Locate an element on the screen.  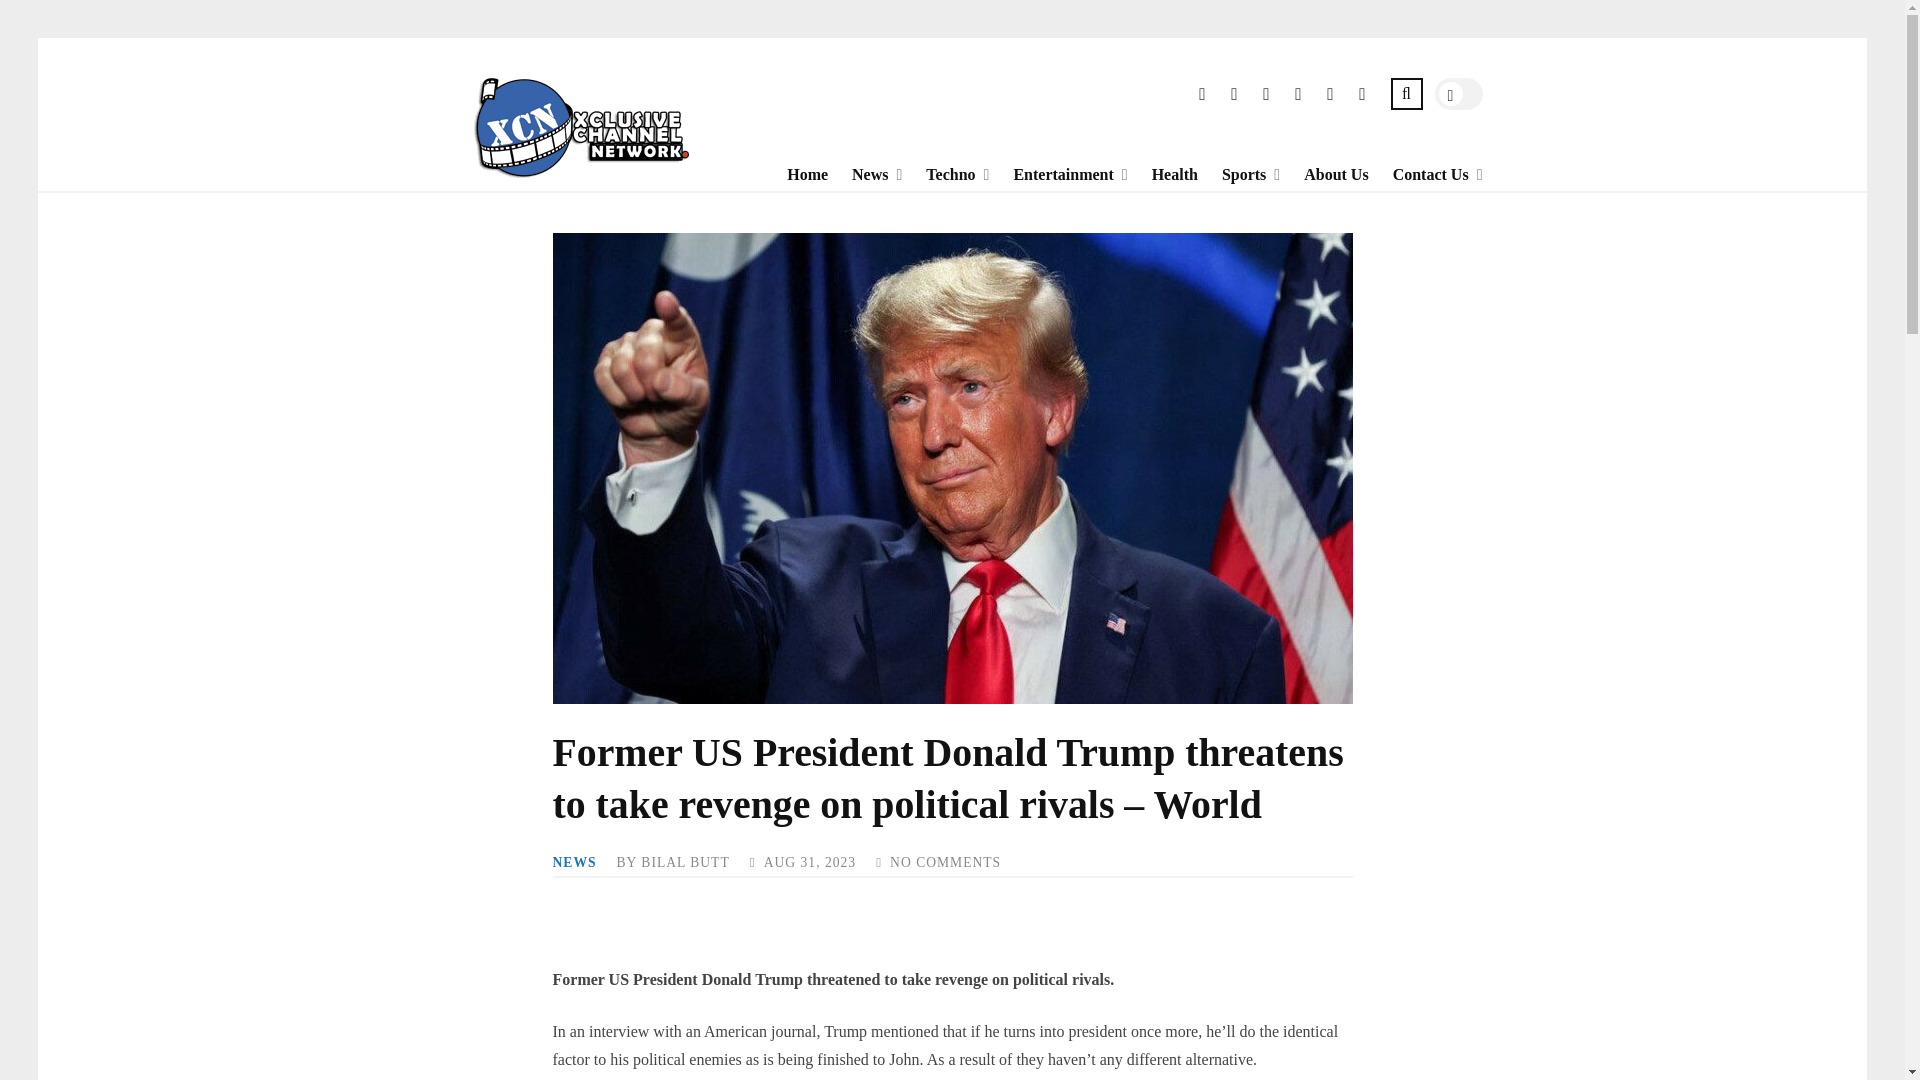
Techno is located at coordinates (938, 174).